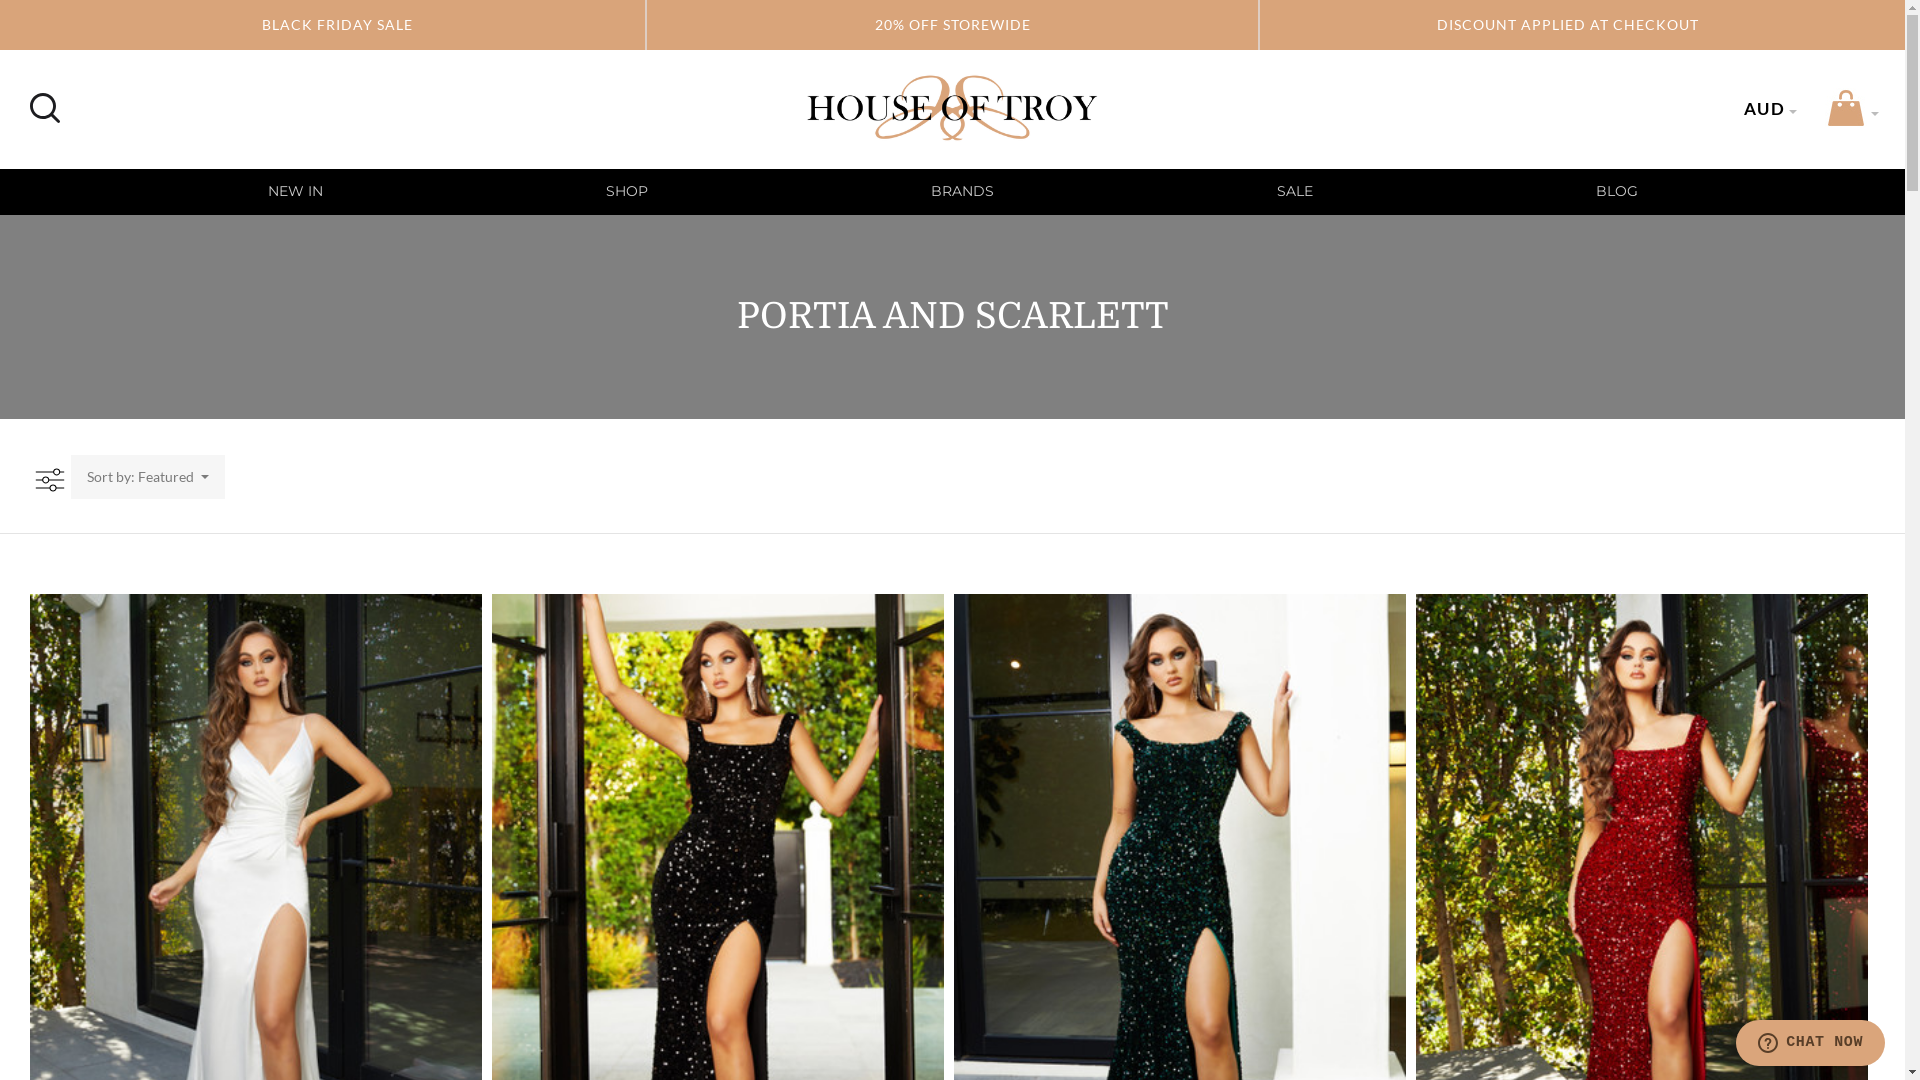 The width and height of the screenshot is (1920, 1080). What do you see at coordinates (962, 191) in the screenshot?
I see `BRANDS` at bounding box center [962, 191].